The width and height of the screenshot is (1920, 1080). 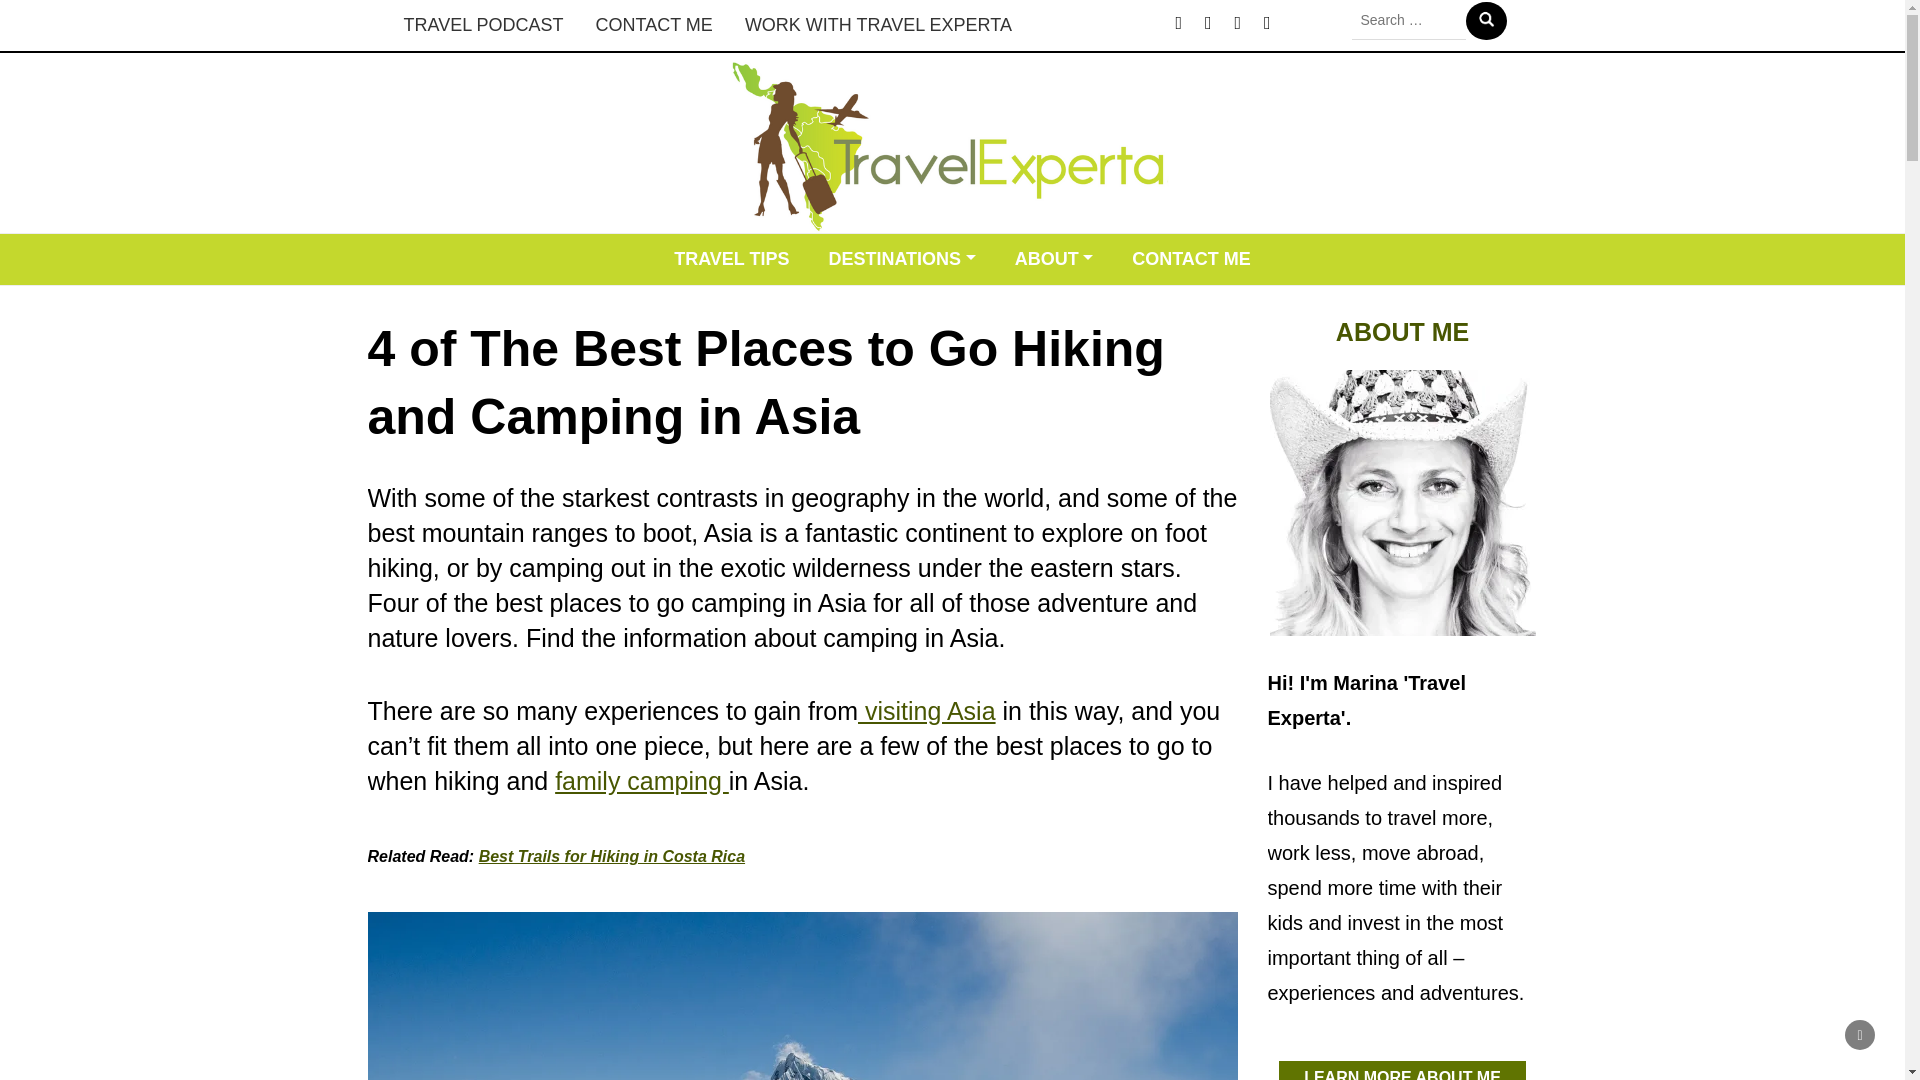 I want to click on CONTACT ME, so click(x=654, y=25).